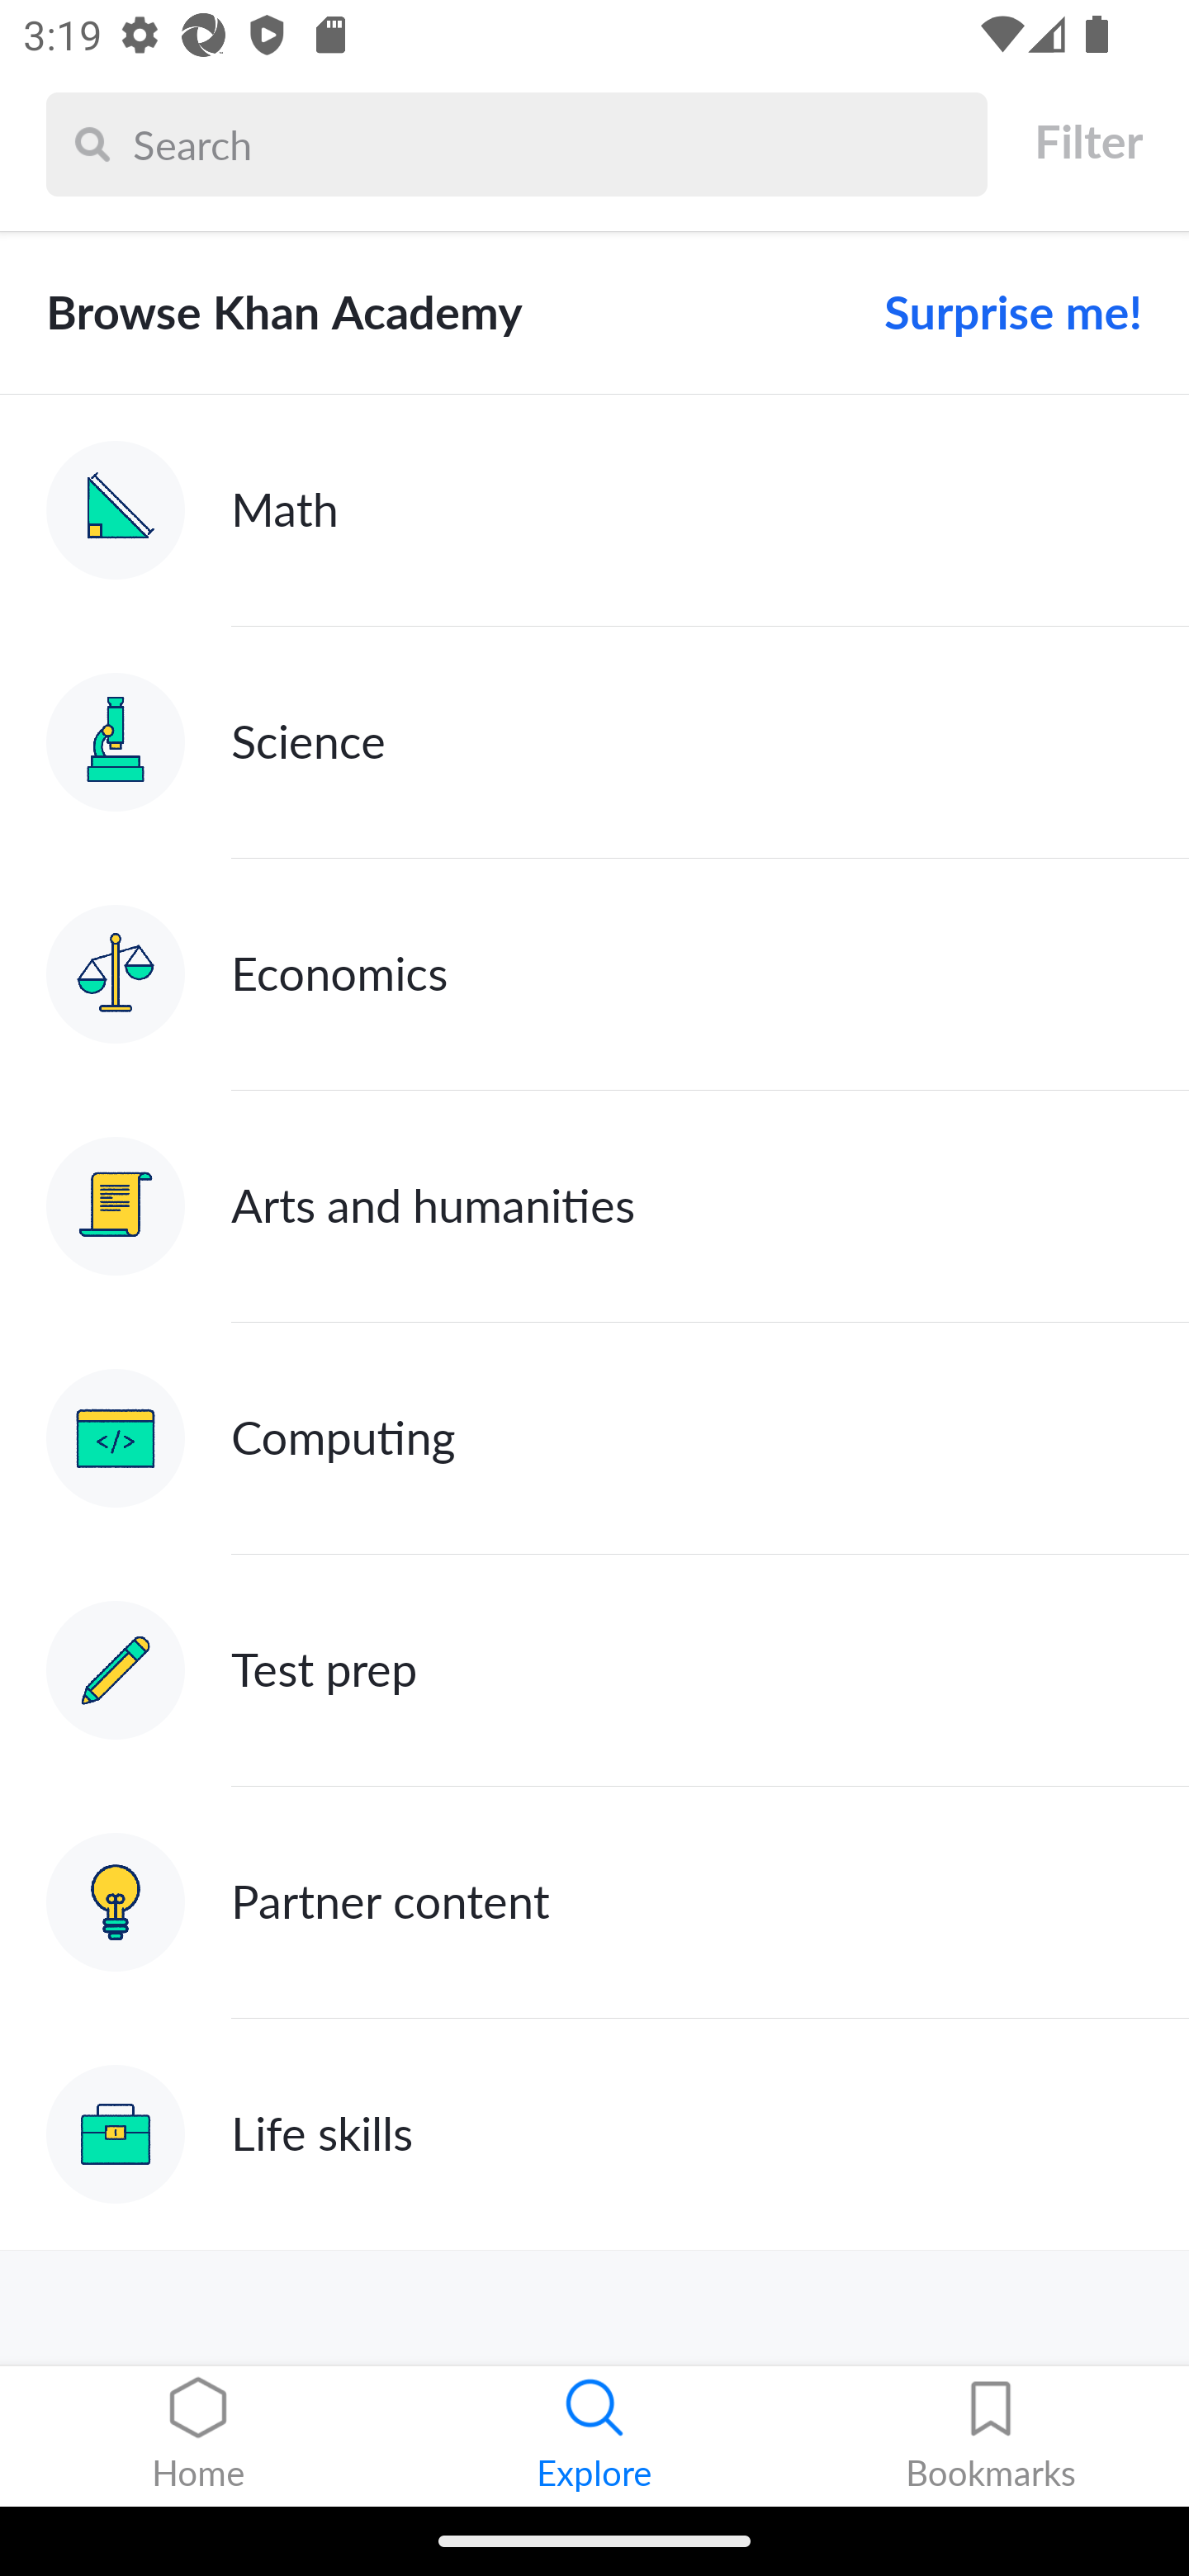 Image resolution: width=1189 pixels, height=2576 pixels. Describe the element at coordinates (517, 144) in the screenshot. I see `Search Search Search` at that location.